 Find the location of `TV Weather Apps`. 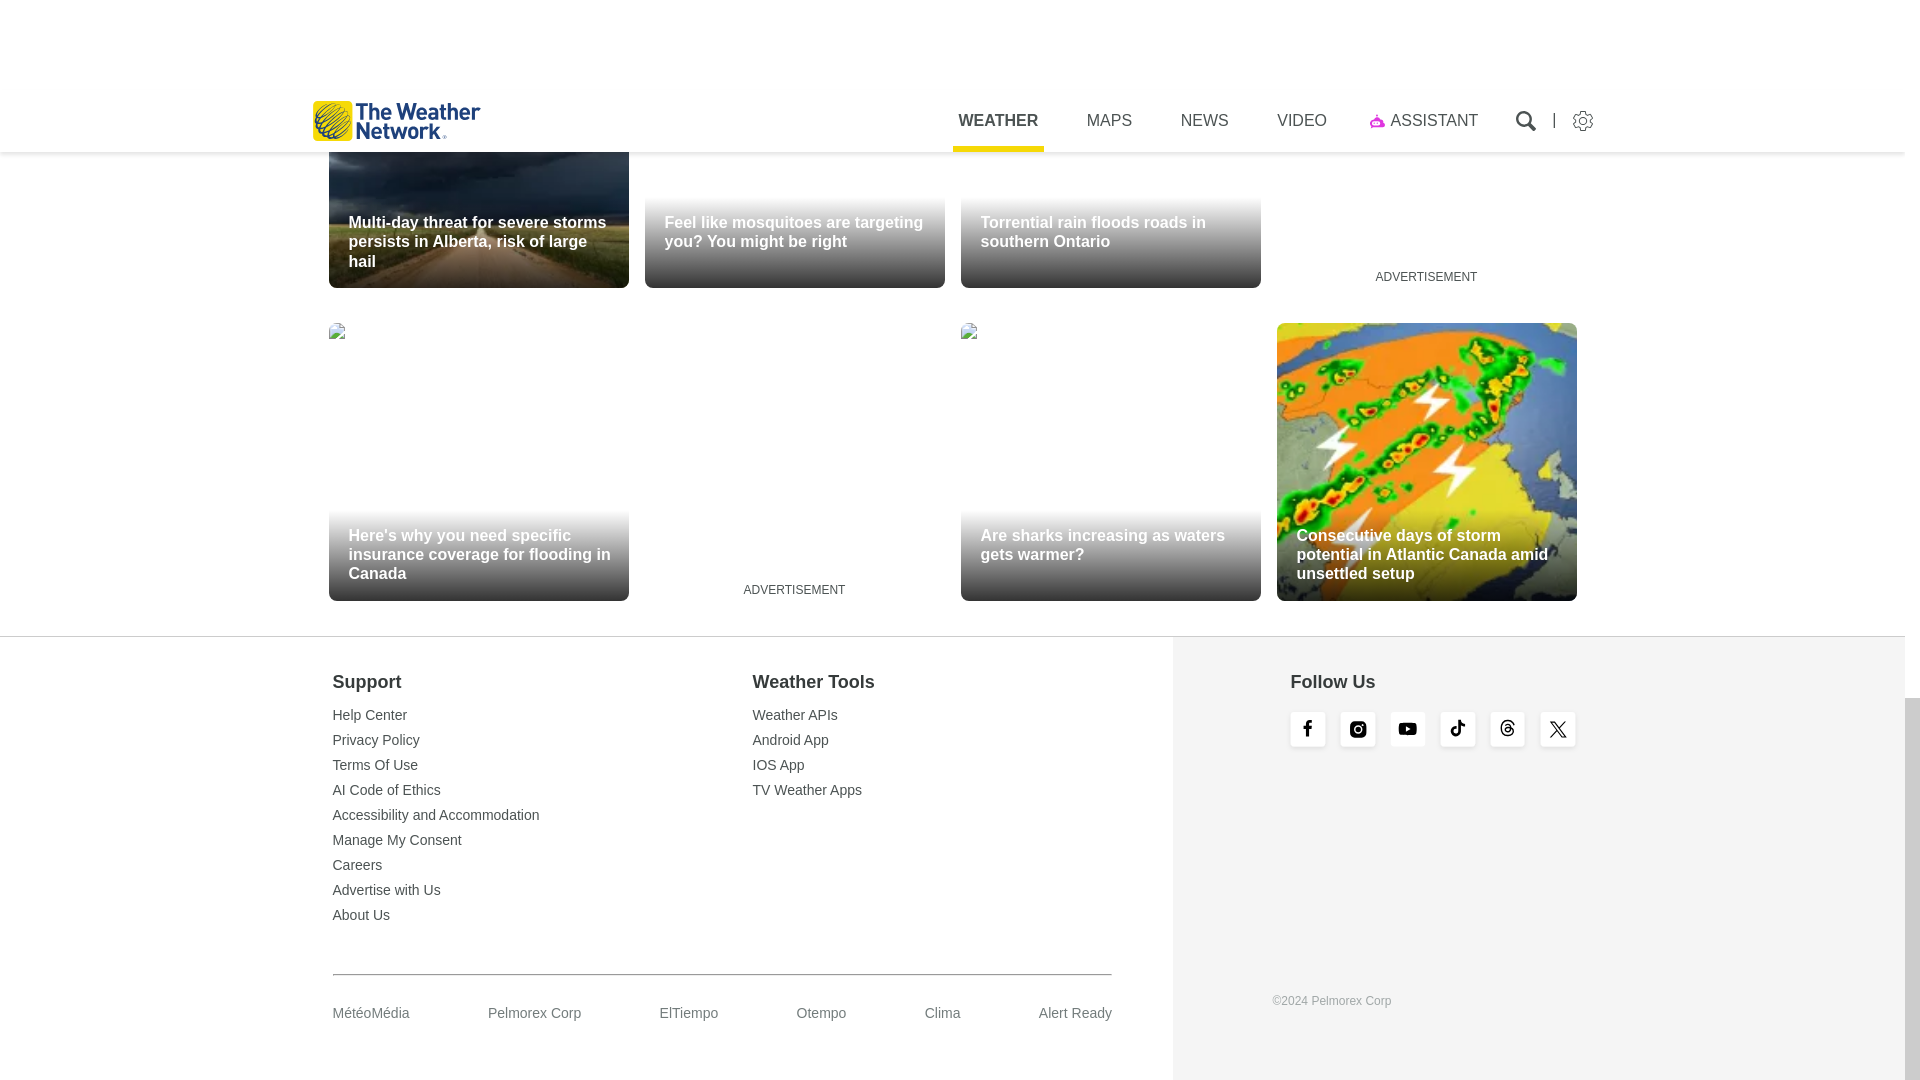

TV Weather Apps is located at coordinates (962, 790).